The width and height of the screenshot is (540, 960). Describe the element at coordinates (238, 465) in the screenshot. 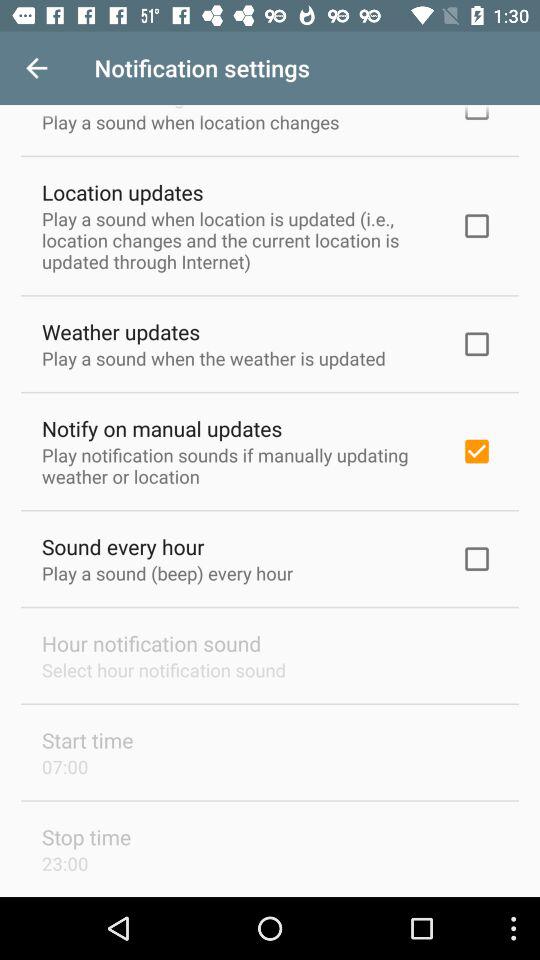

I see `turn off the icon above sound every hour item` at that location.